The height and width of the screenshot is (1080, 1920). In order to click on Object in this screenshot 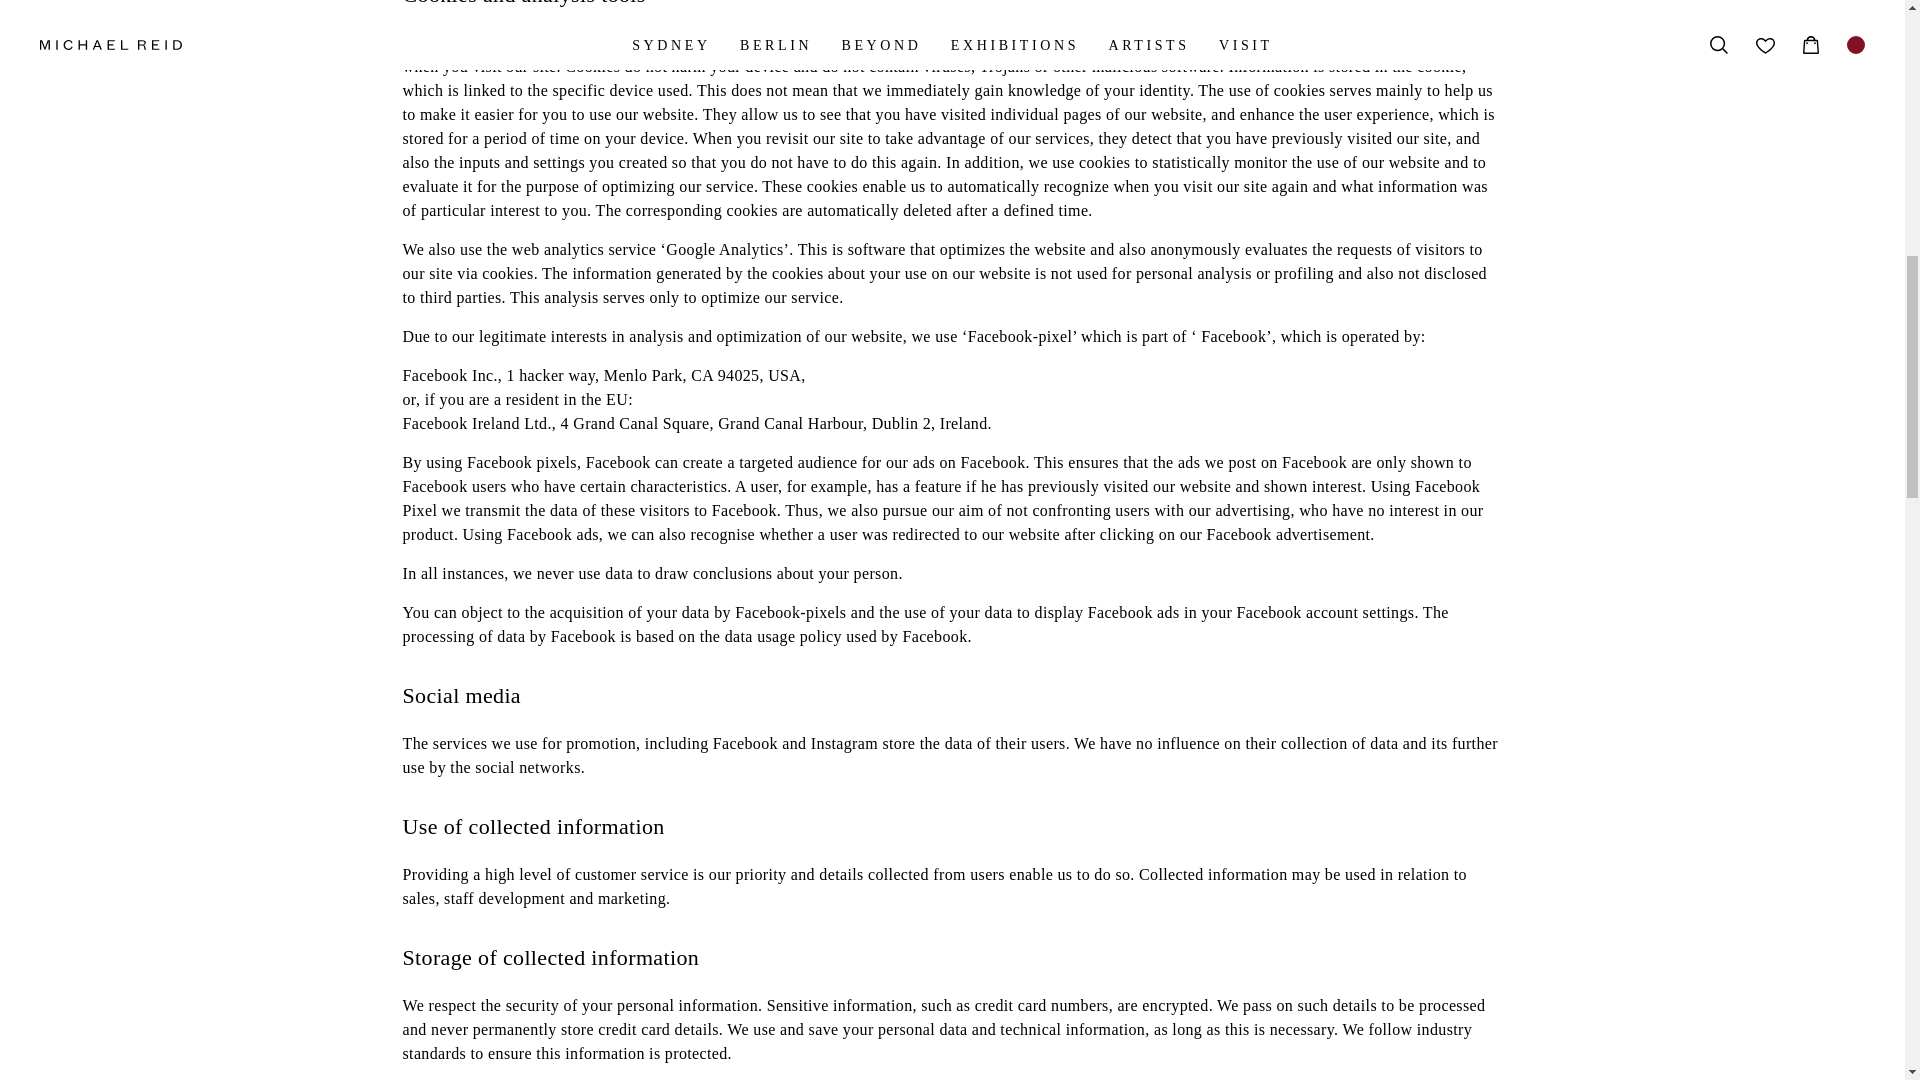, I will do `click(1196, 462)`.